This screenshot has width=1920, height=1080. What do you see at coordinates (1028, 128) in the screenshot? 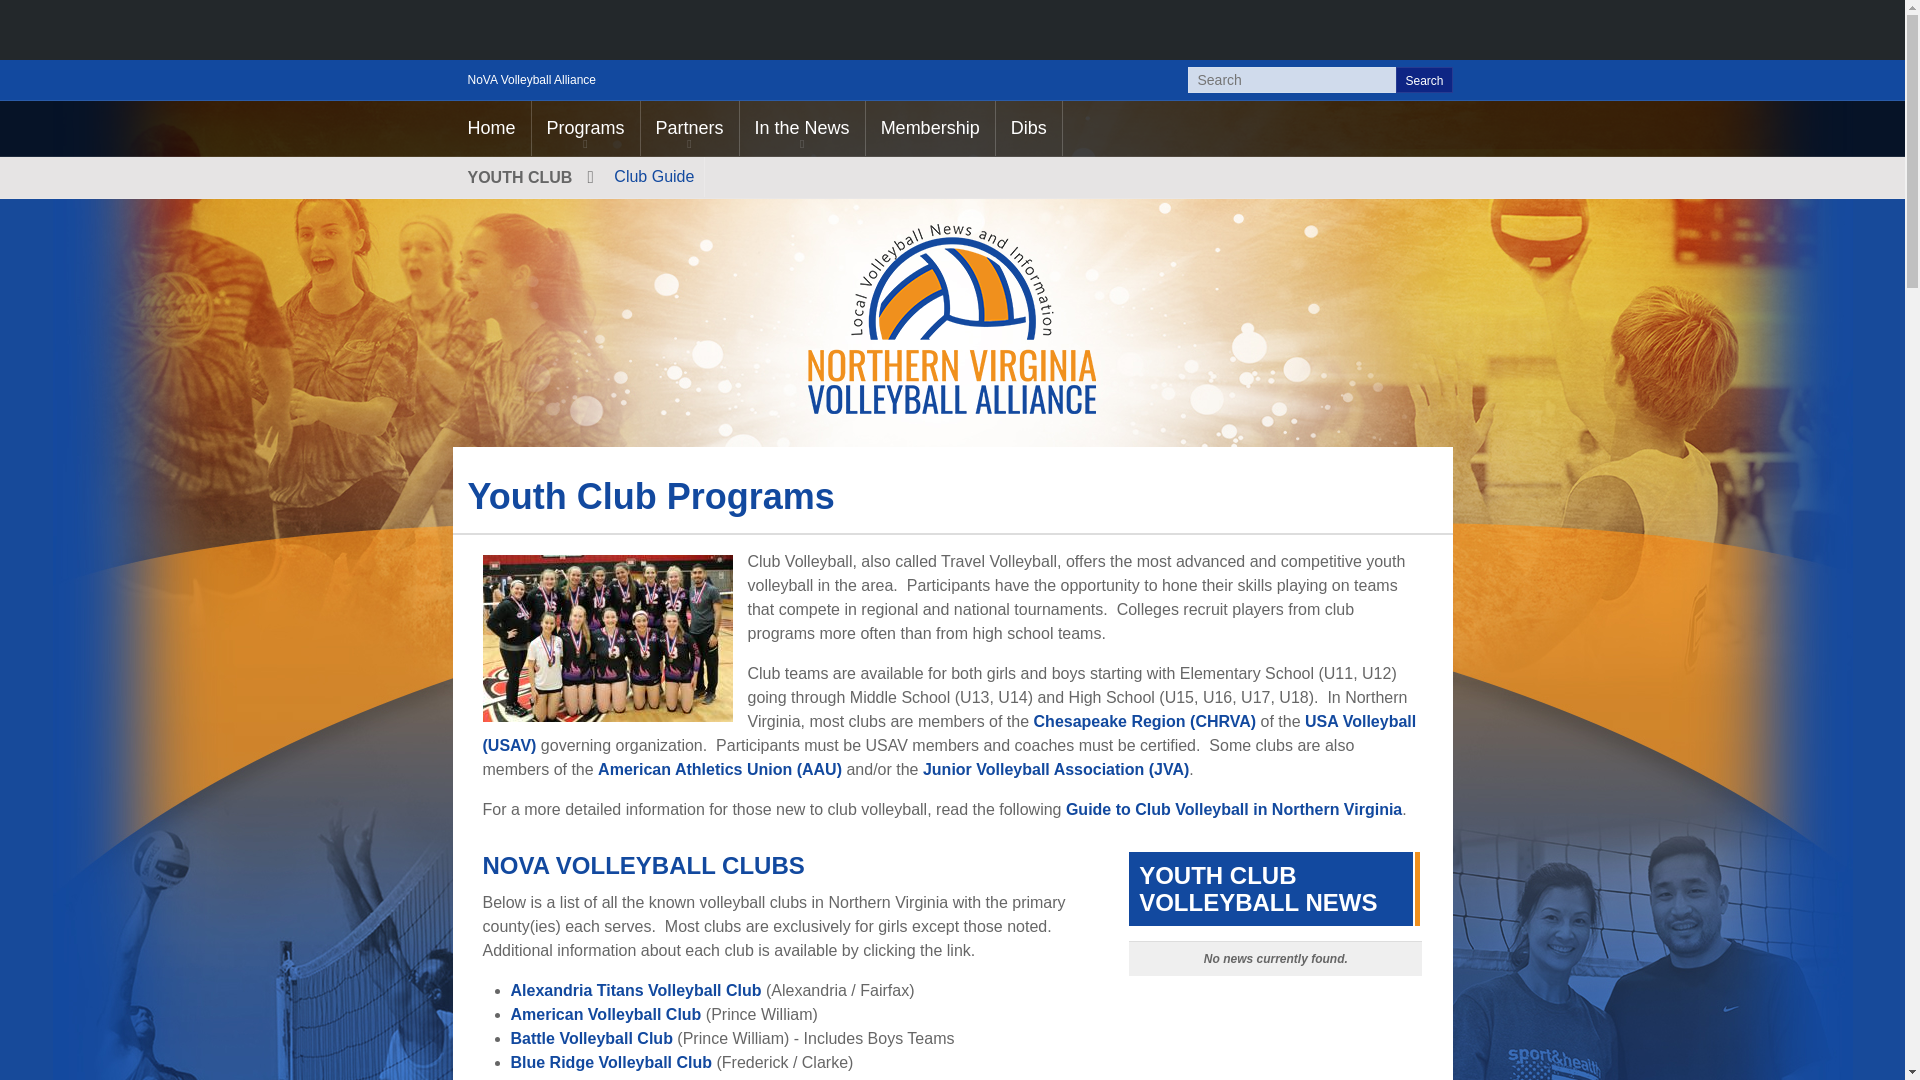
I see `Dibs` at bounding box center [1028, 128].